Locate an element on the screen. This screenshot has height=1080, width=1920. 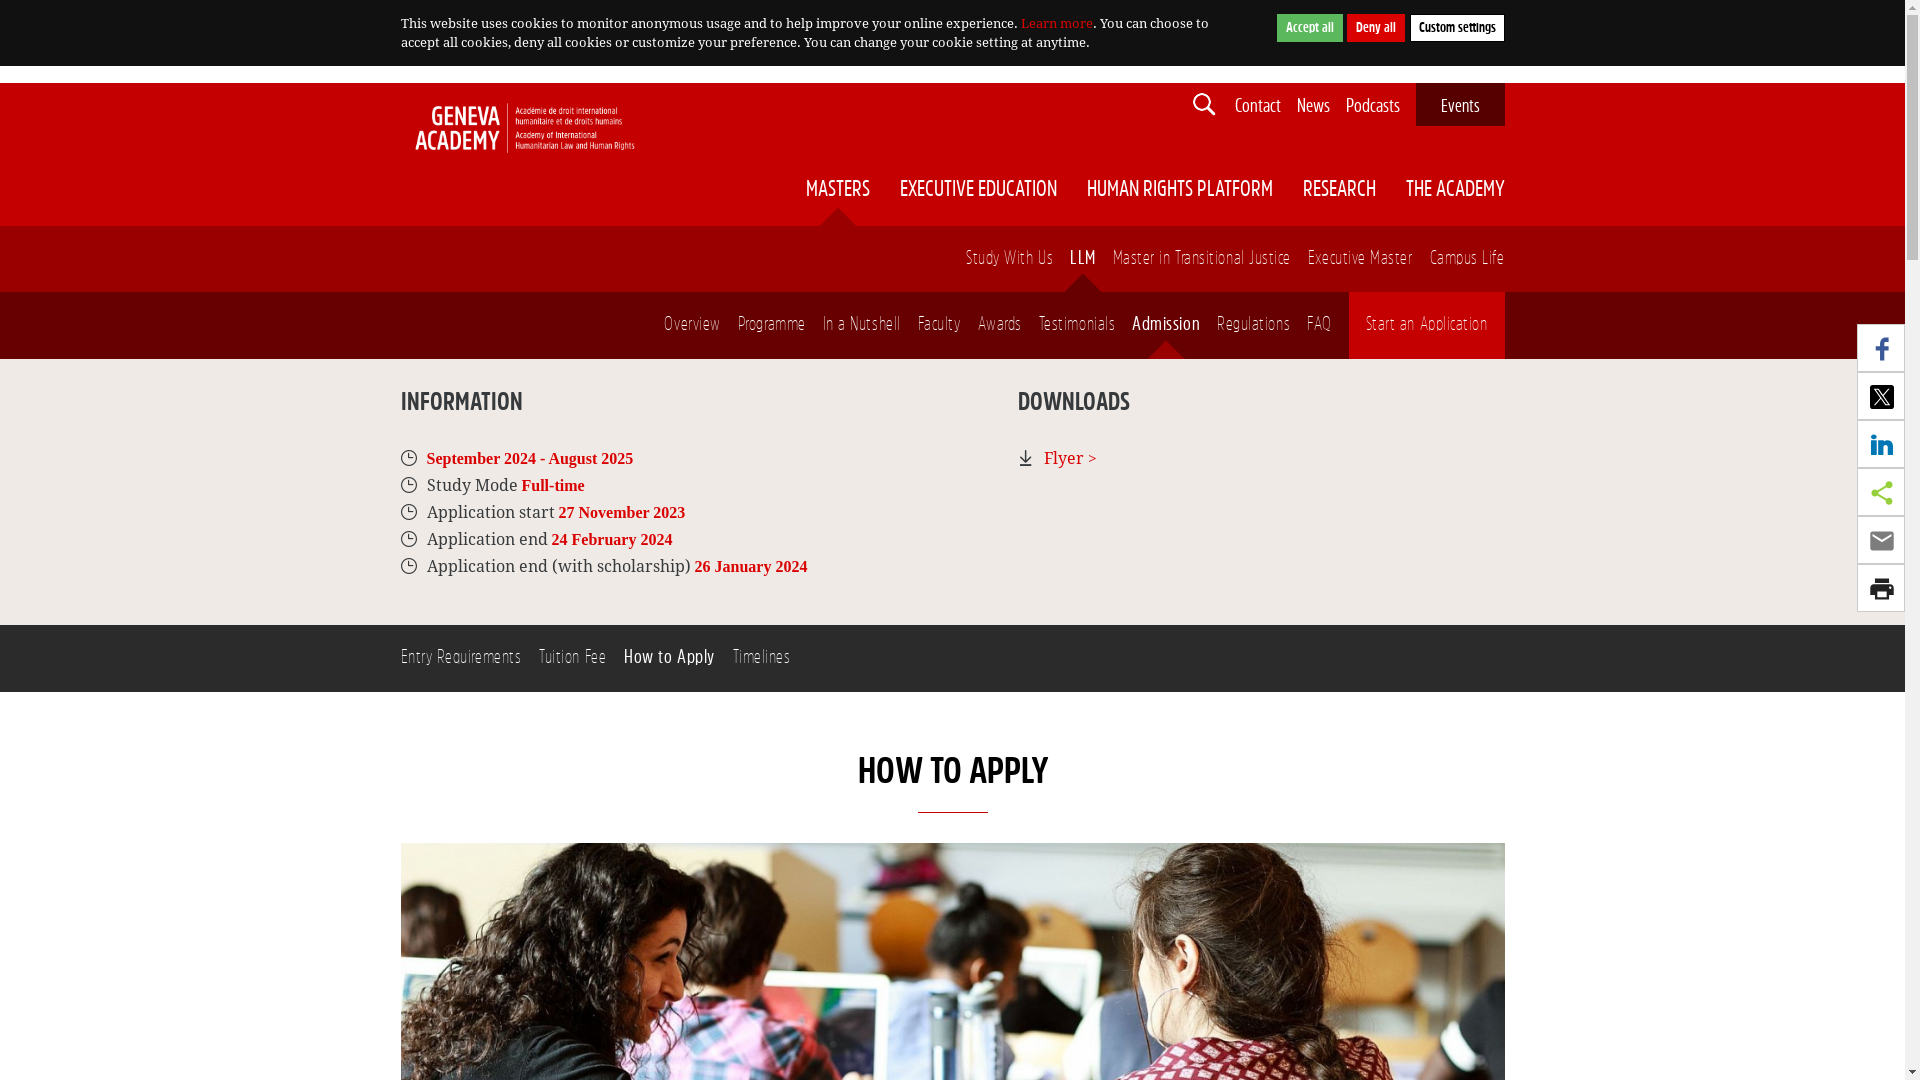
Accept all is located at coordinates (1310, 28).